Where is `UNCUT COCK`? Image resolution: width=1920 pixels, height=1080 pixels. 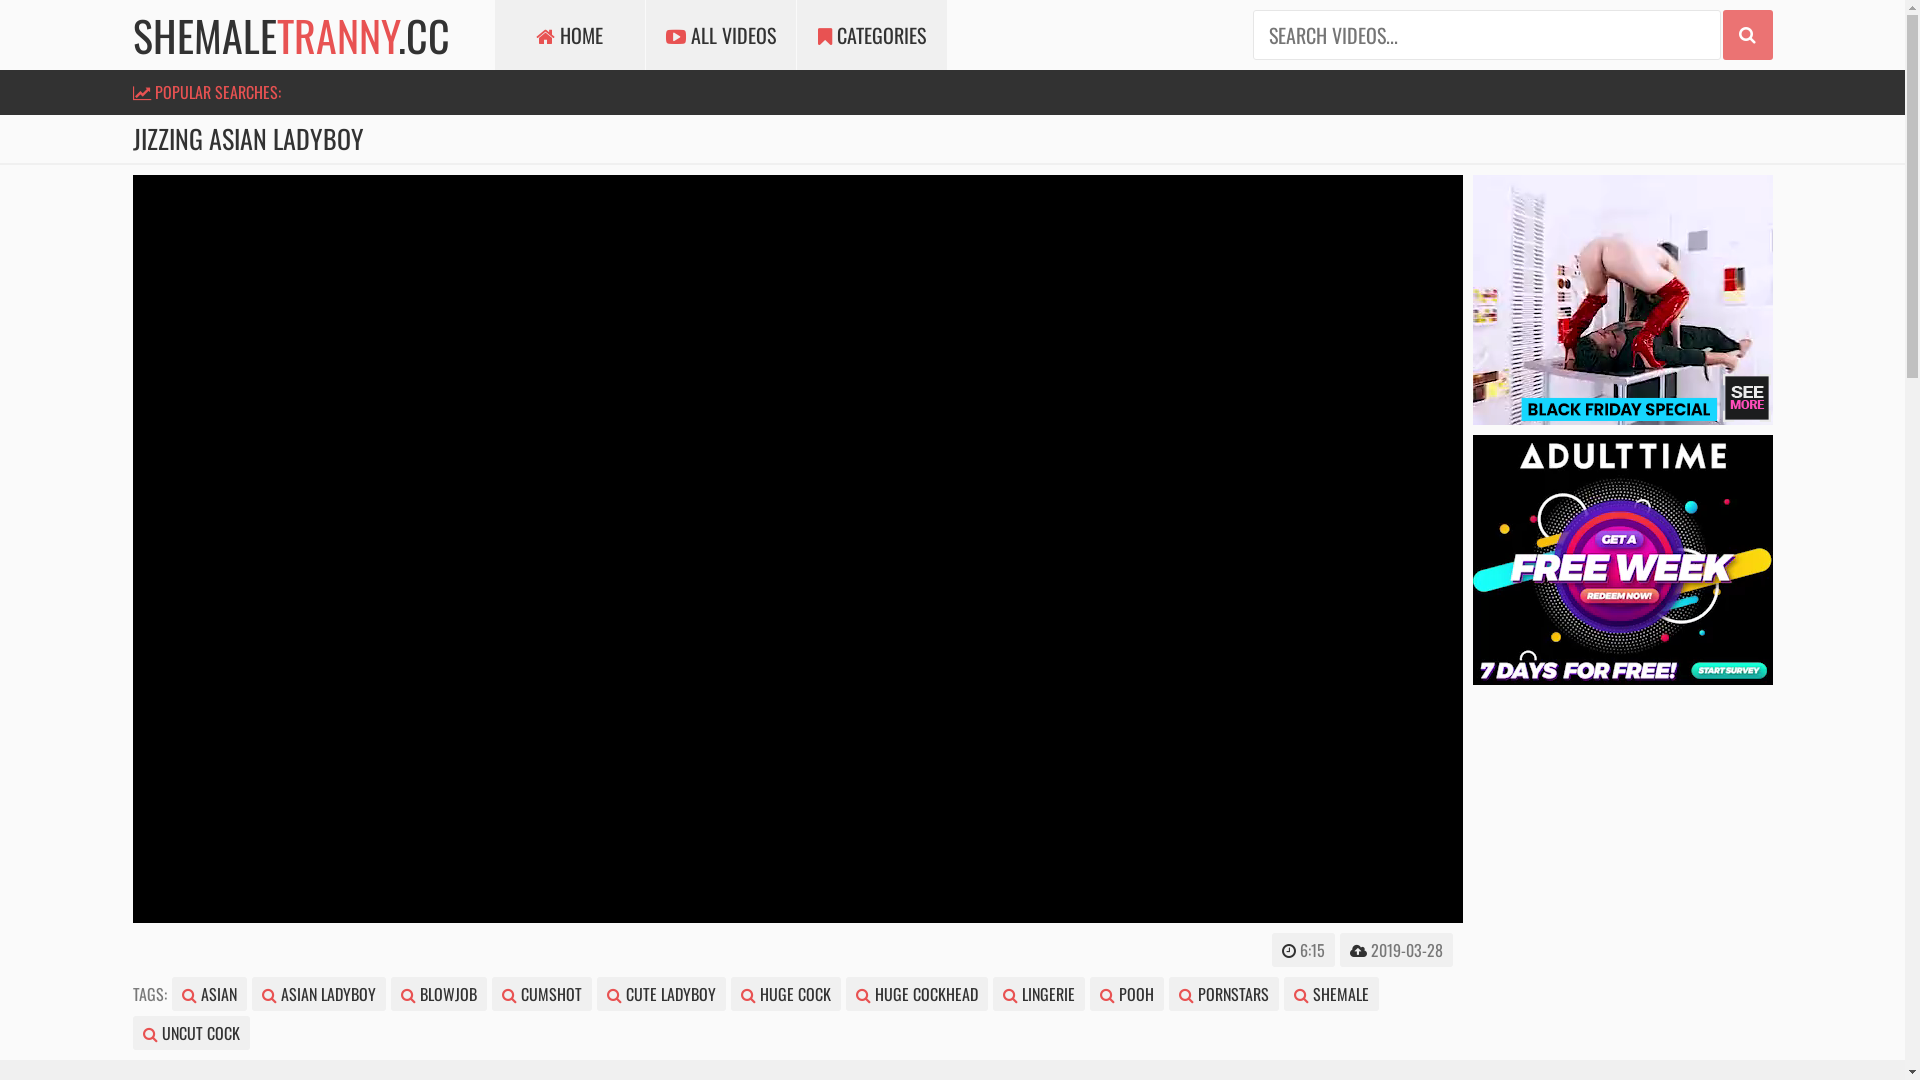 UNCUT COCK is located at coordinates (190, 1033).